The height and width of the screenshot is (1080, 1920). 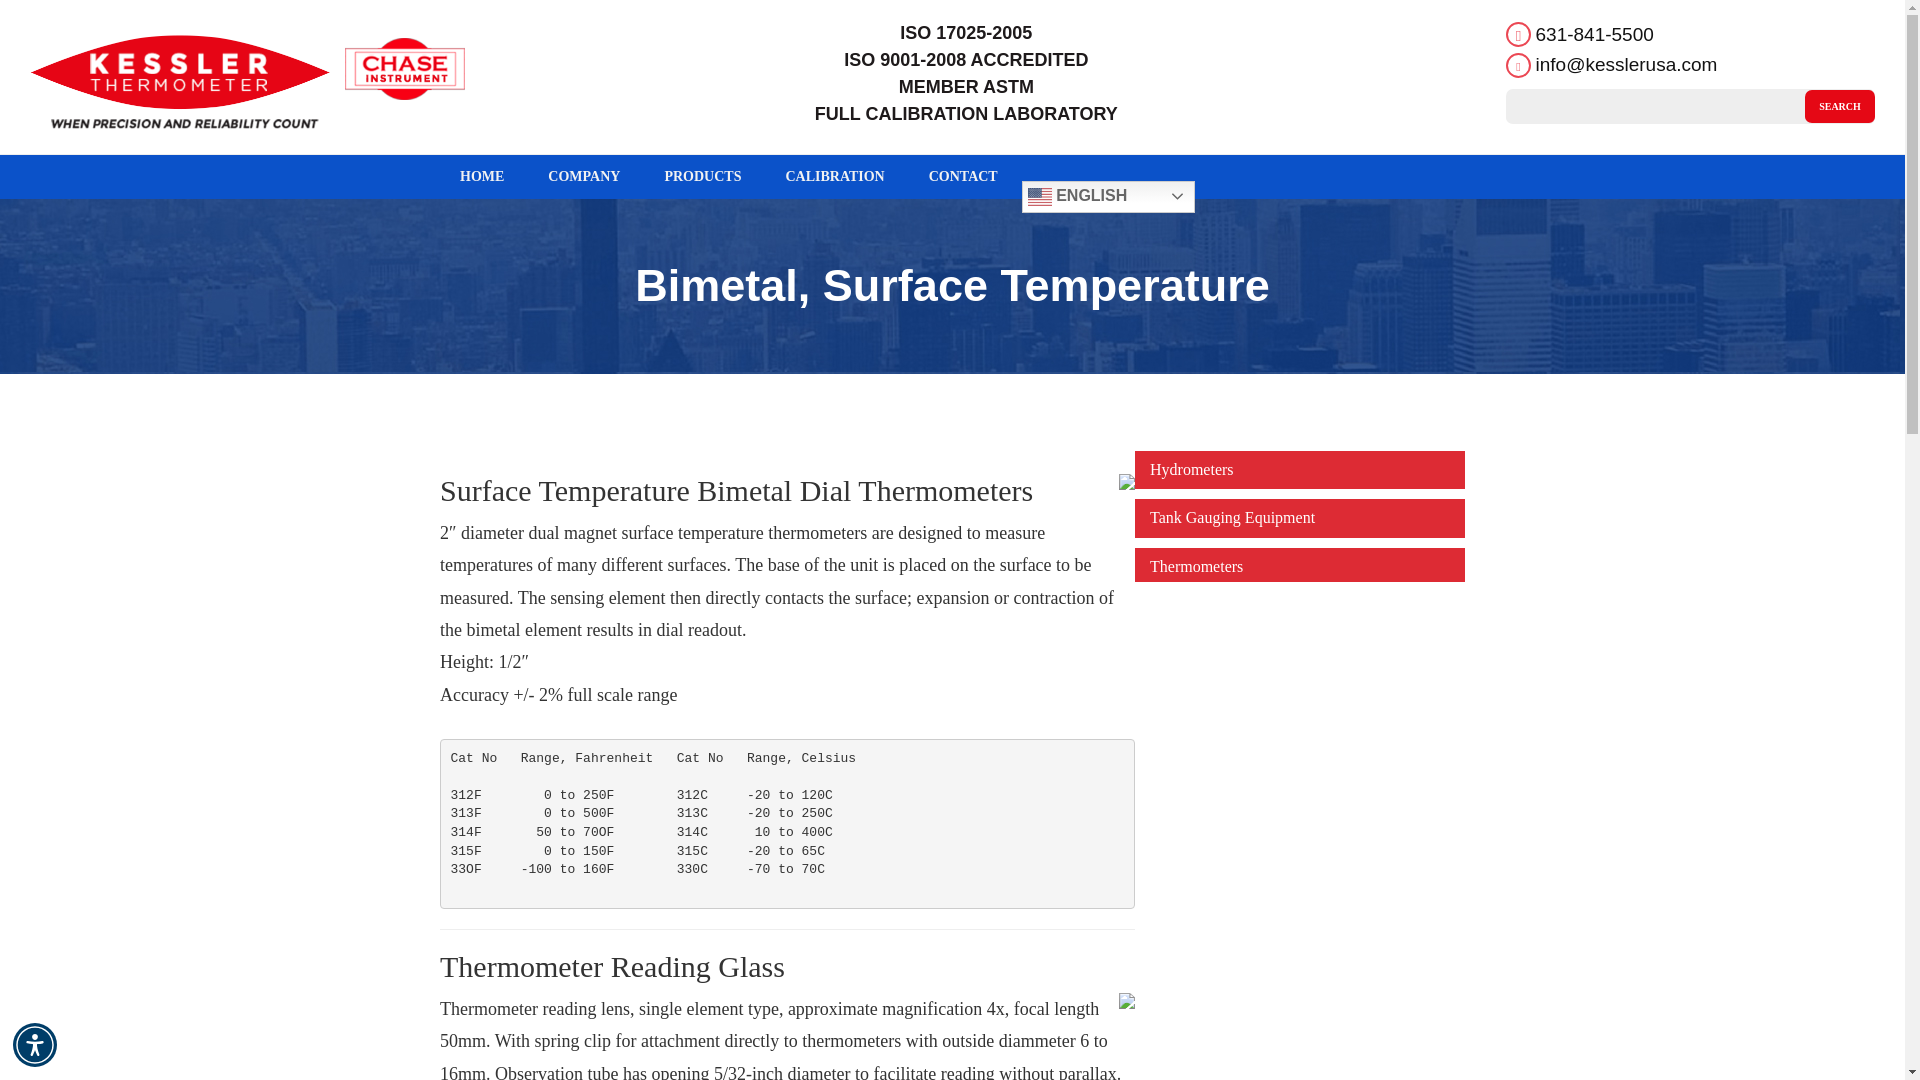 I want to click on Tank Gauging Equipment, so click(x=1232, y=516).